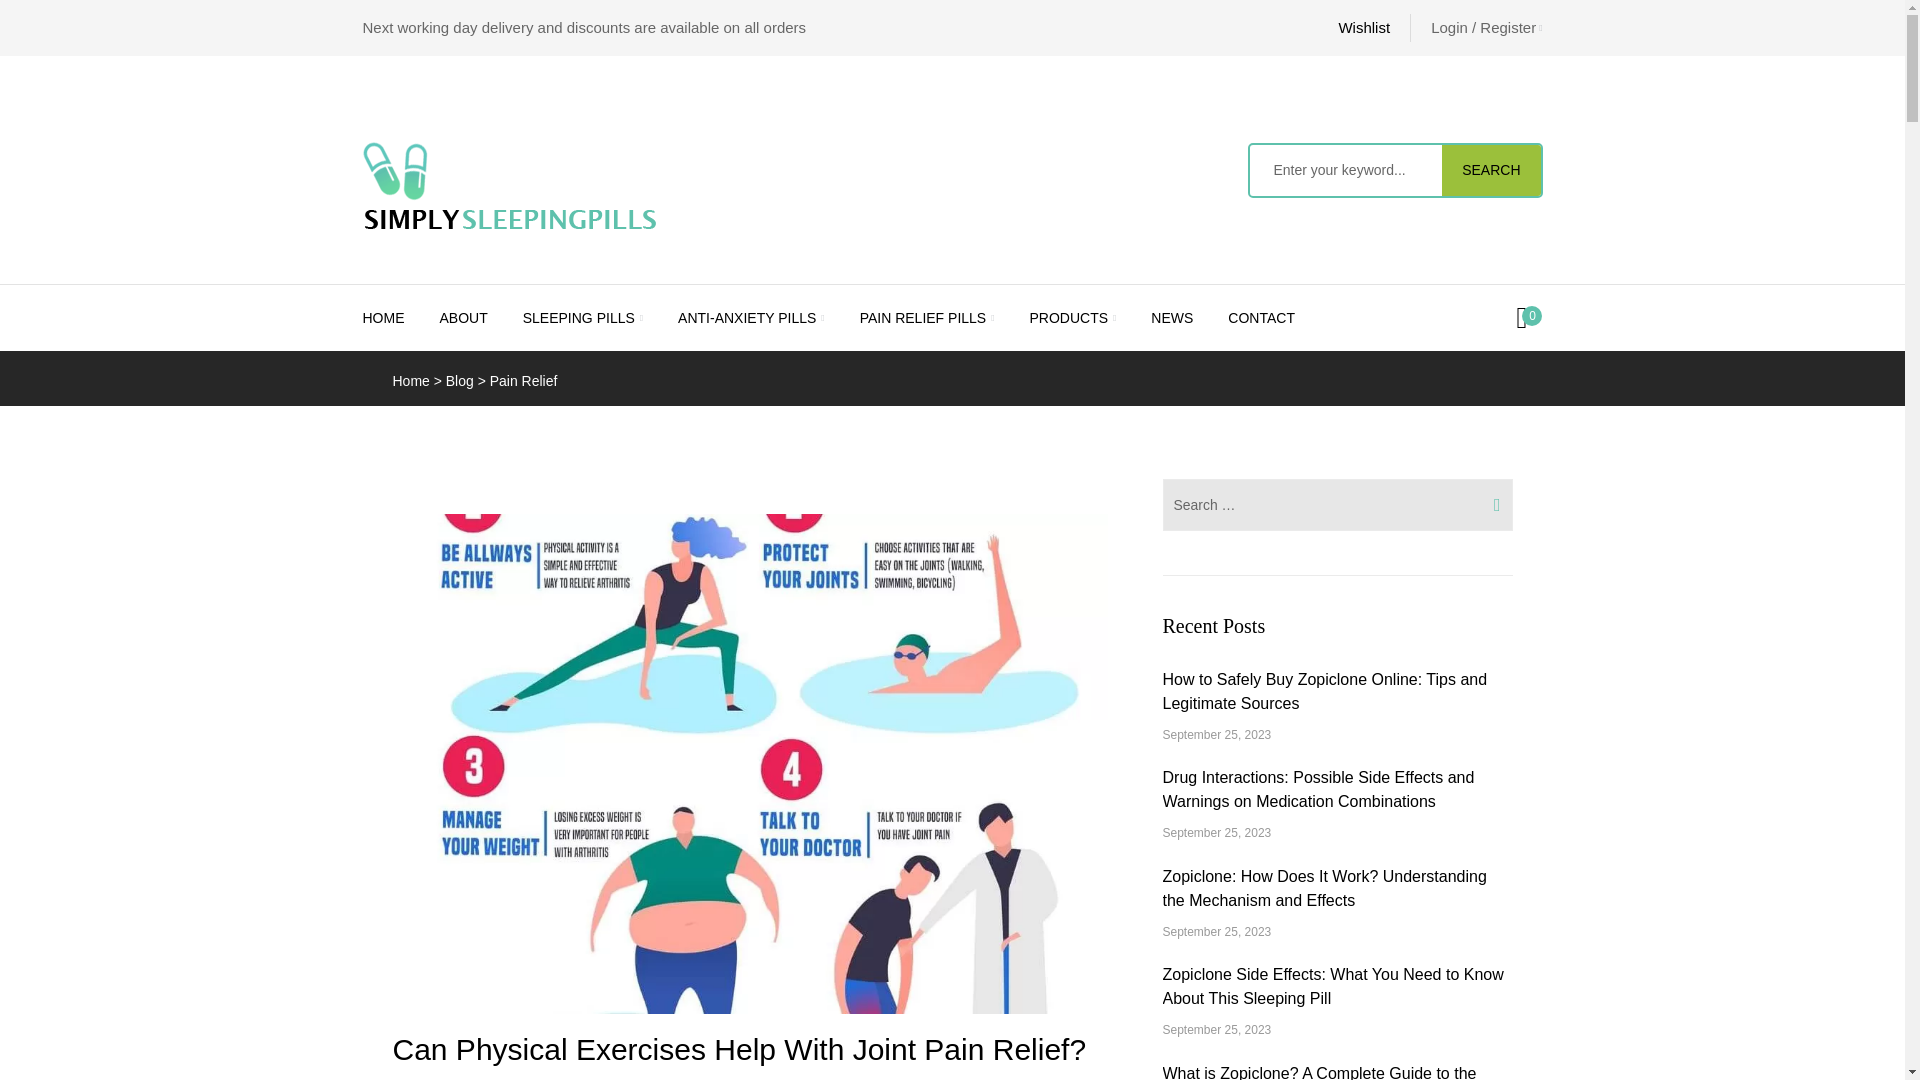 This screenshot has height=1080, width=1920. What do you see at coordinates (460, 380) in the screenshot?
I see `Go to Blog.` at bounding box center [460, 380].